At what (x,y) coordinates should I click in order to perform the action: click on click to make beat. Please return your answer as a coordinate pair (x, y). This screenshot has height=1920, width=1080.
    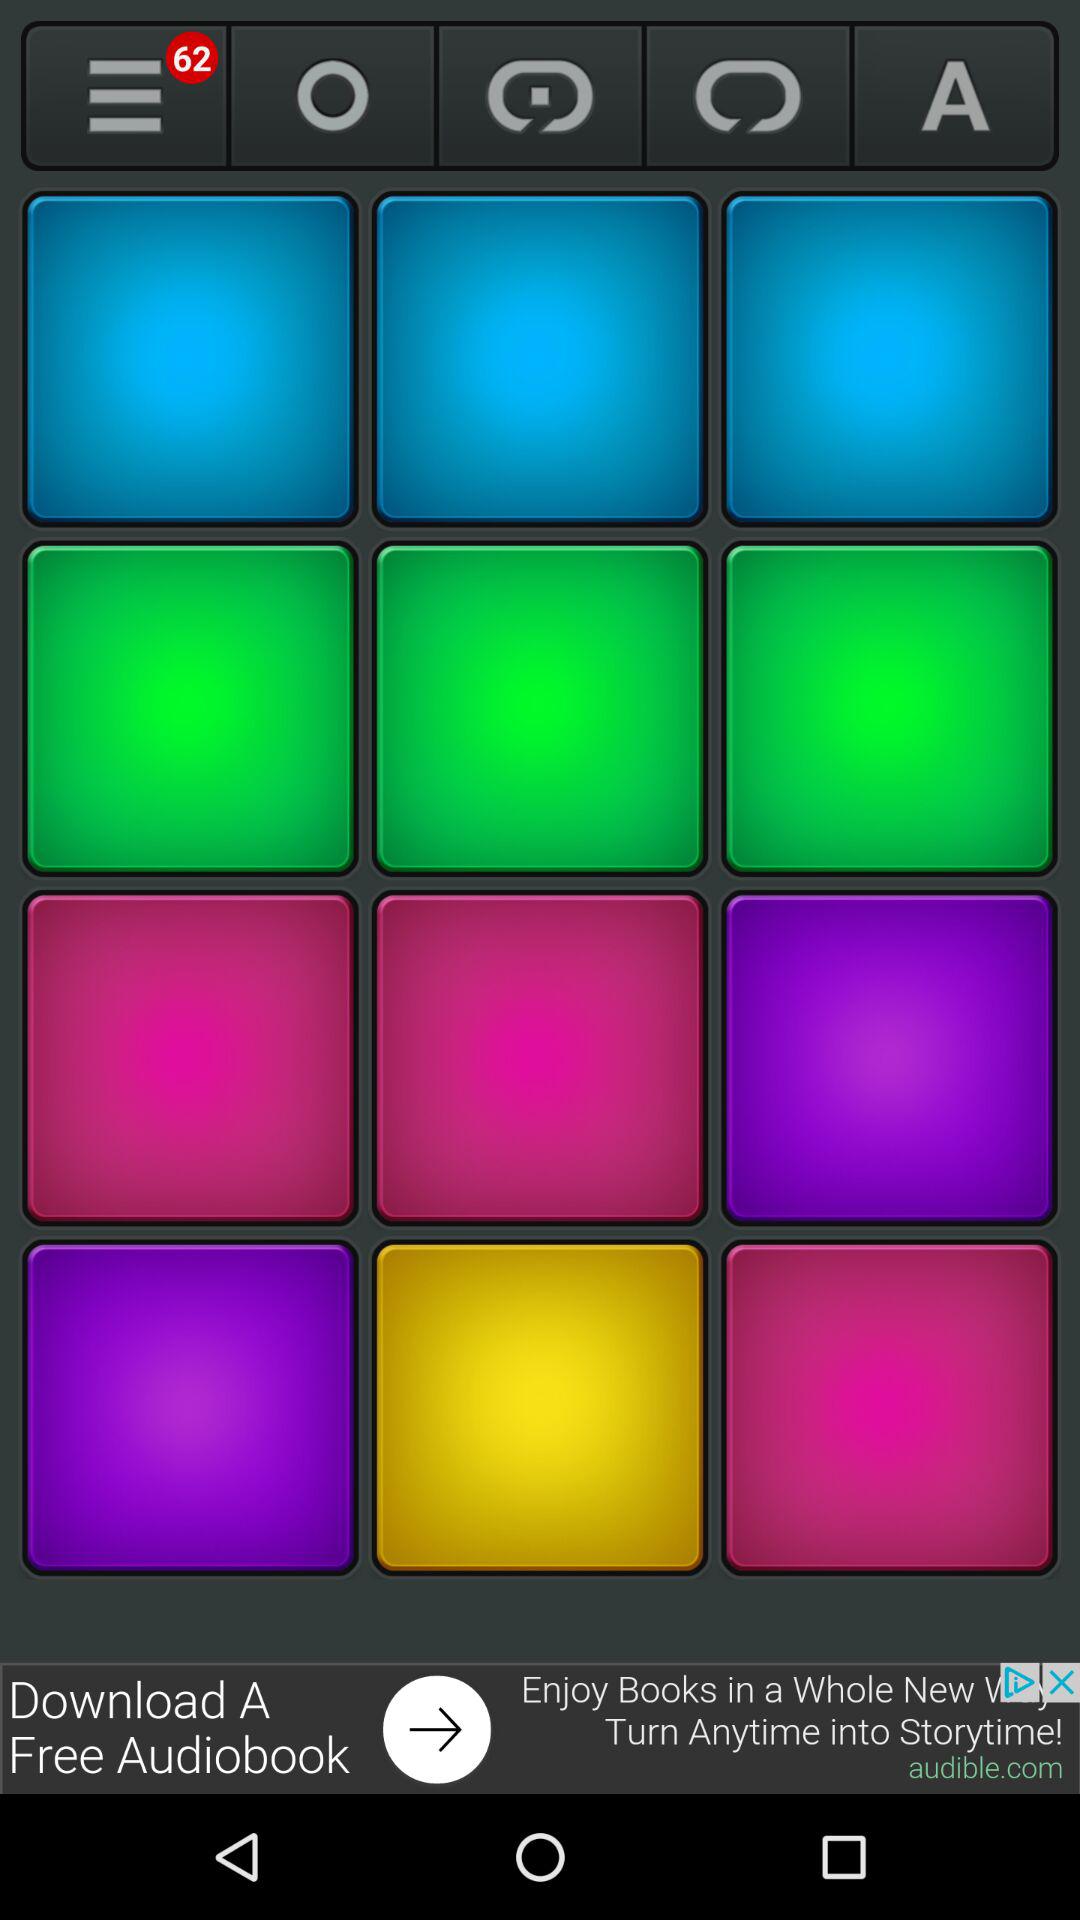
    Looking at the image, I should click on (889, 1058).